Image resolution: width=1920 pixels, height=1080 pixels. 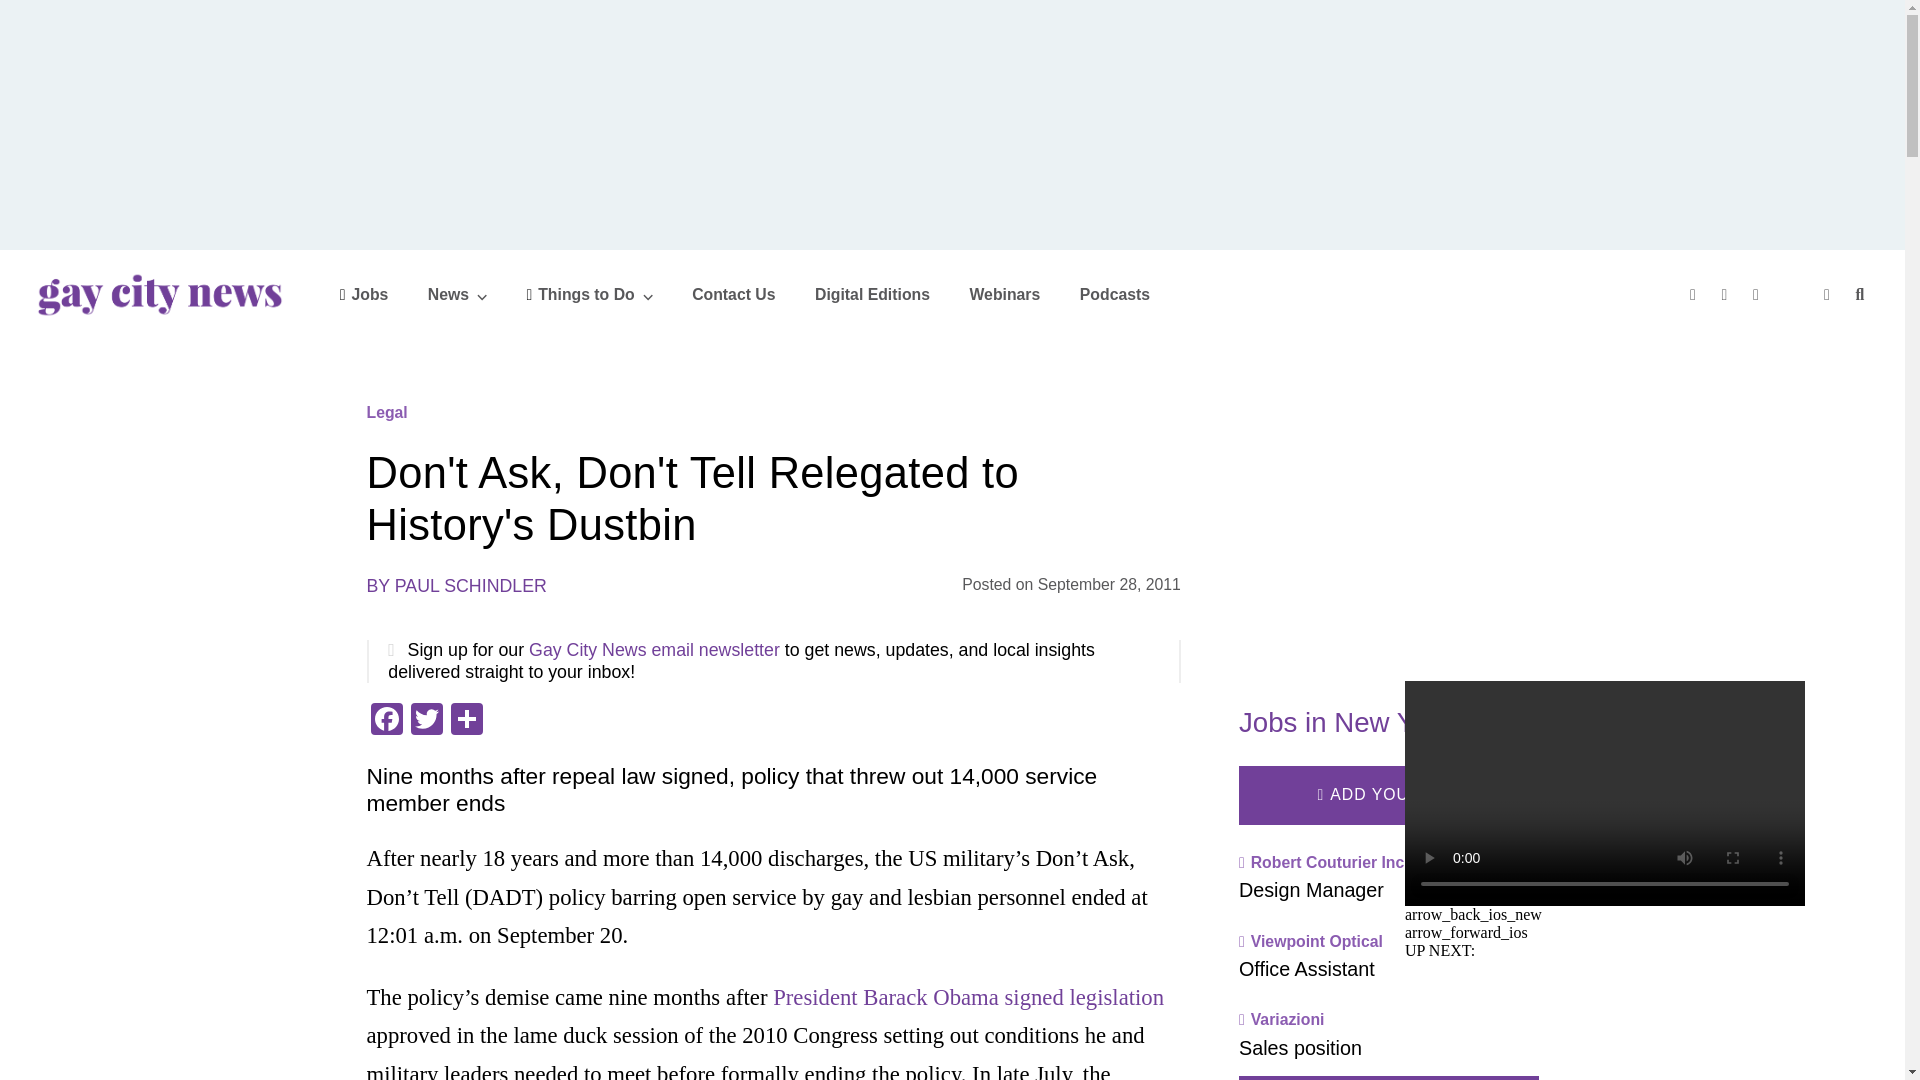 What do you see at coordinates (364, 294) in the screenshot?
I see `Jobs` at bounding box center [364, 294].